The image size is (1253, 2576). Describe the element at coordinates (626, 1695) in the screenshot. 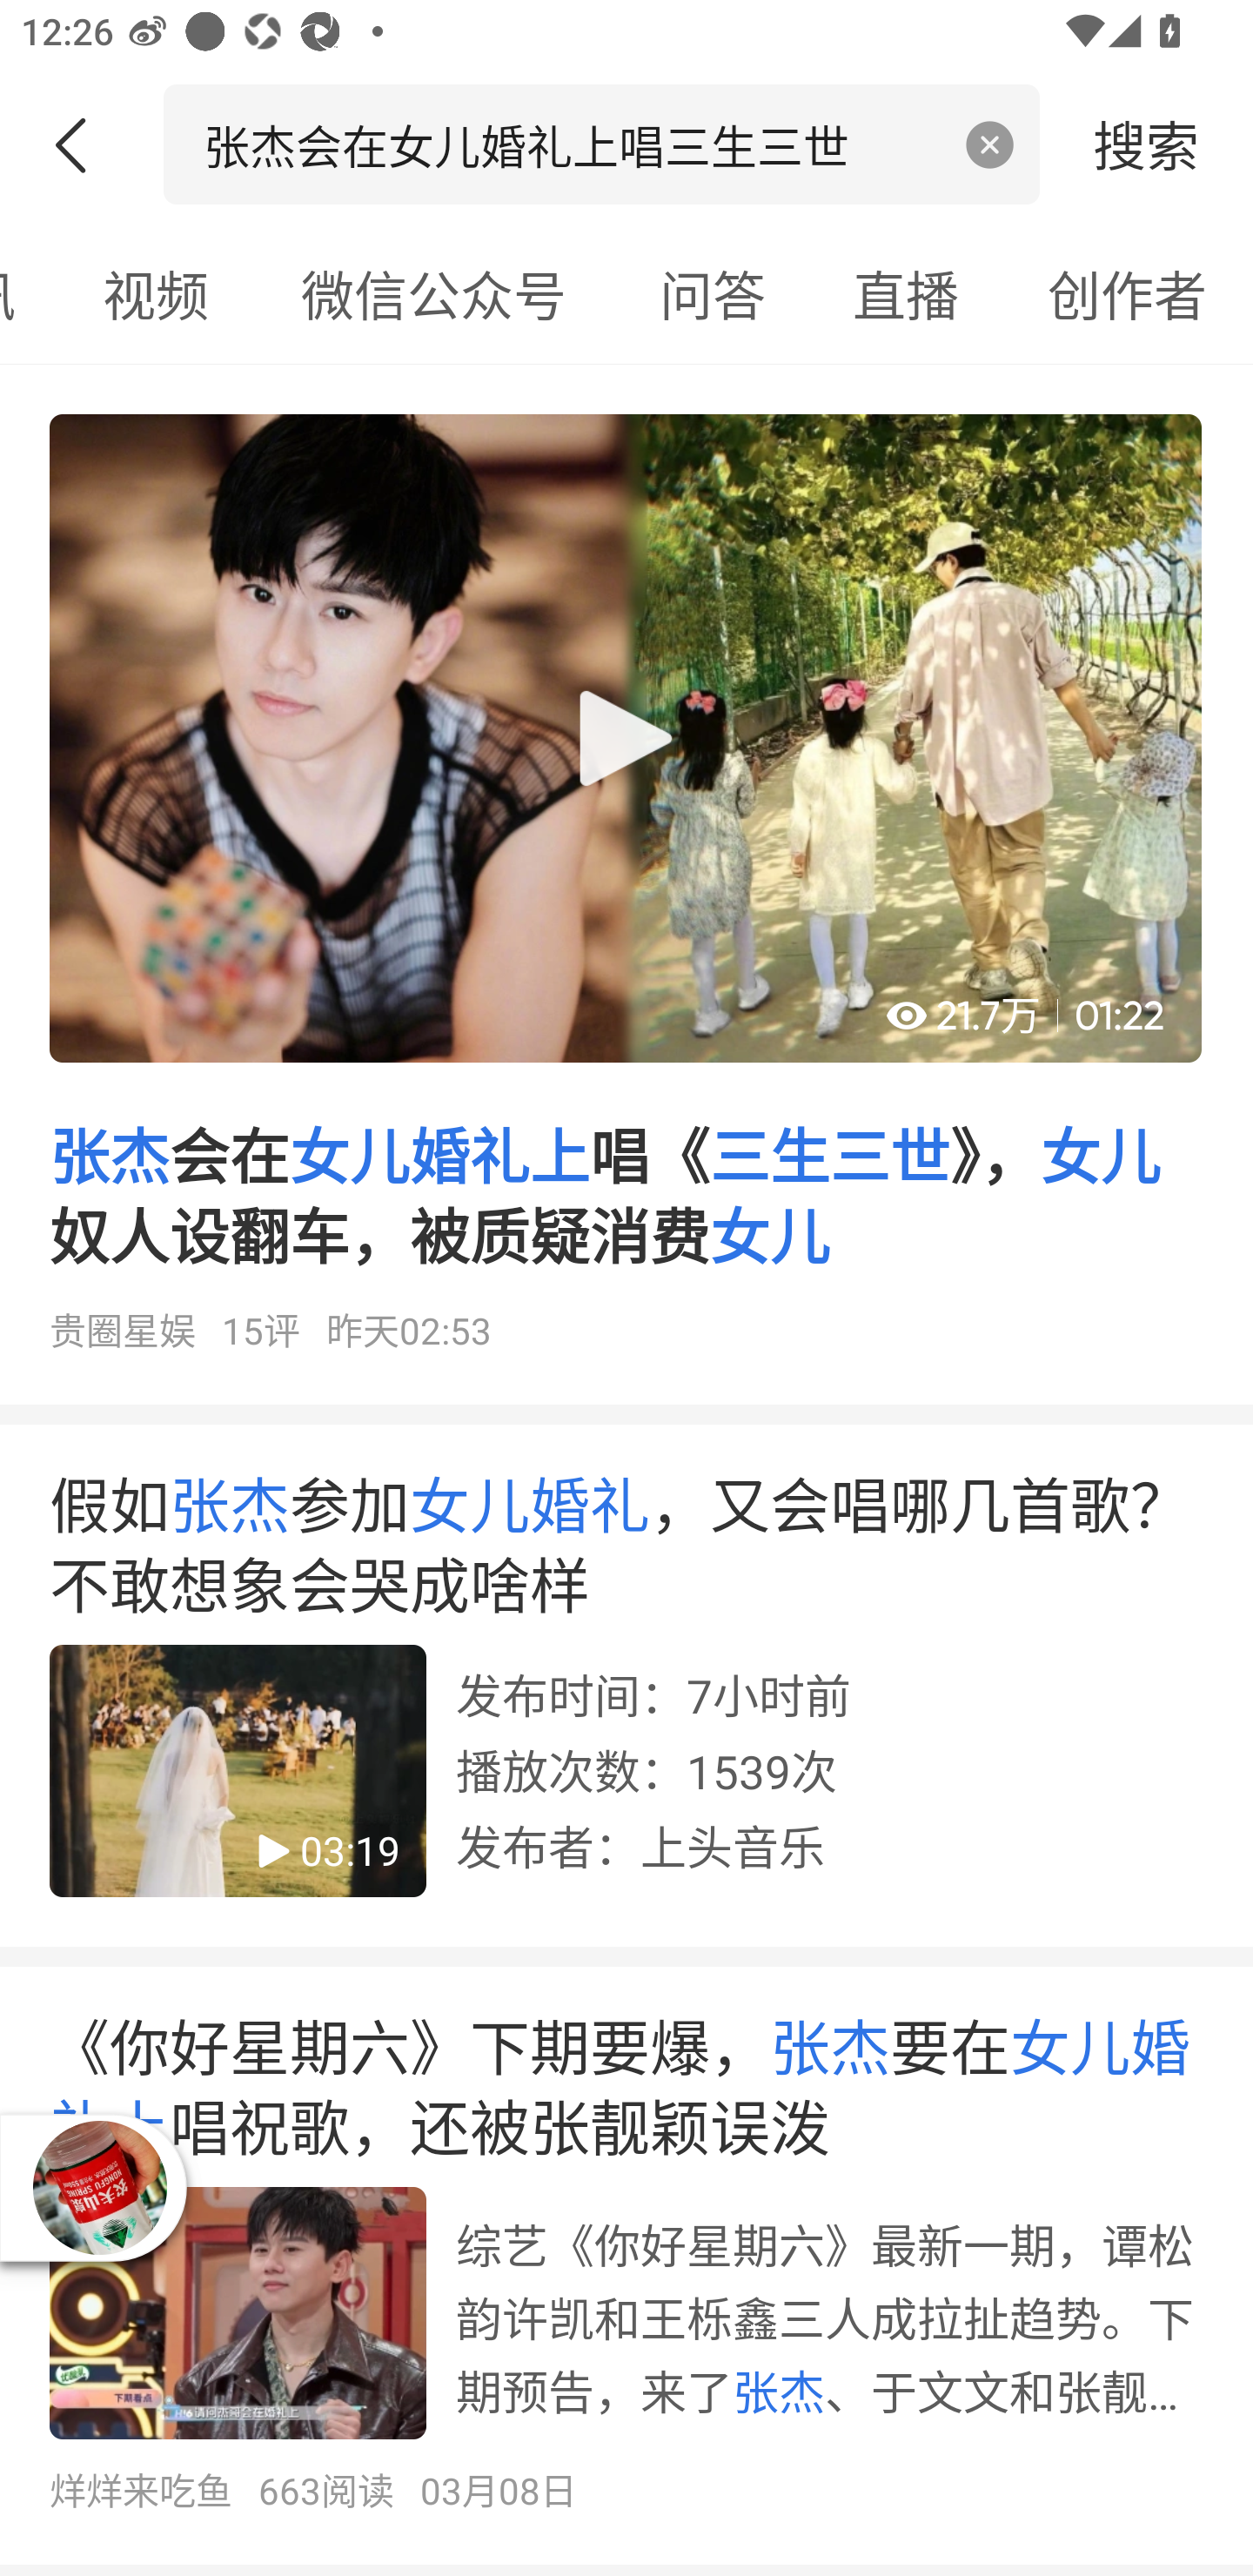

I see `假如张杰参加女儿婚礼，又会唱哪几首歌？不敢想象会哭成啥样` at that location.